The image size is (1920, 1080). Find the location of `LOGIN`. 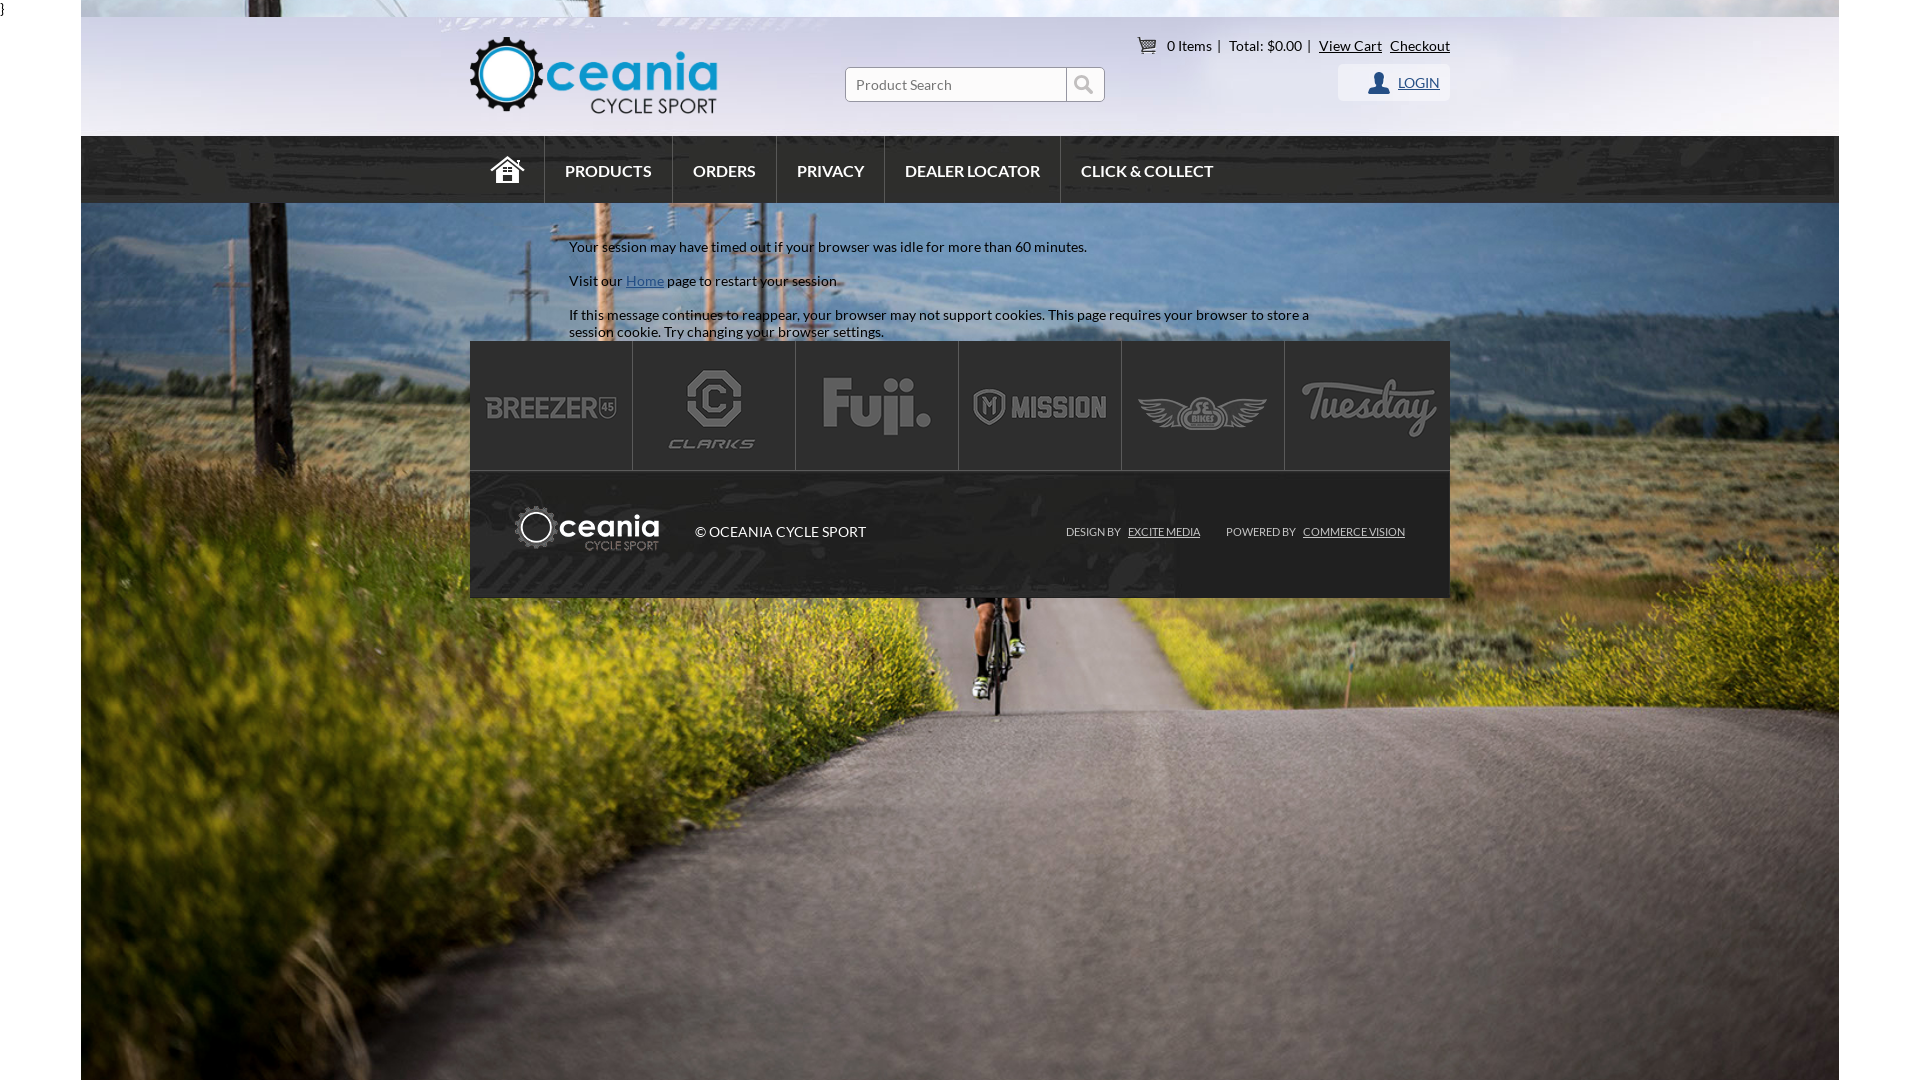

LOGIN is located at coordinates (1404, 82).